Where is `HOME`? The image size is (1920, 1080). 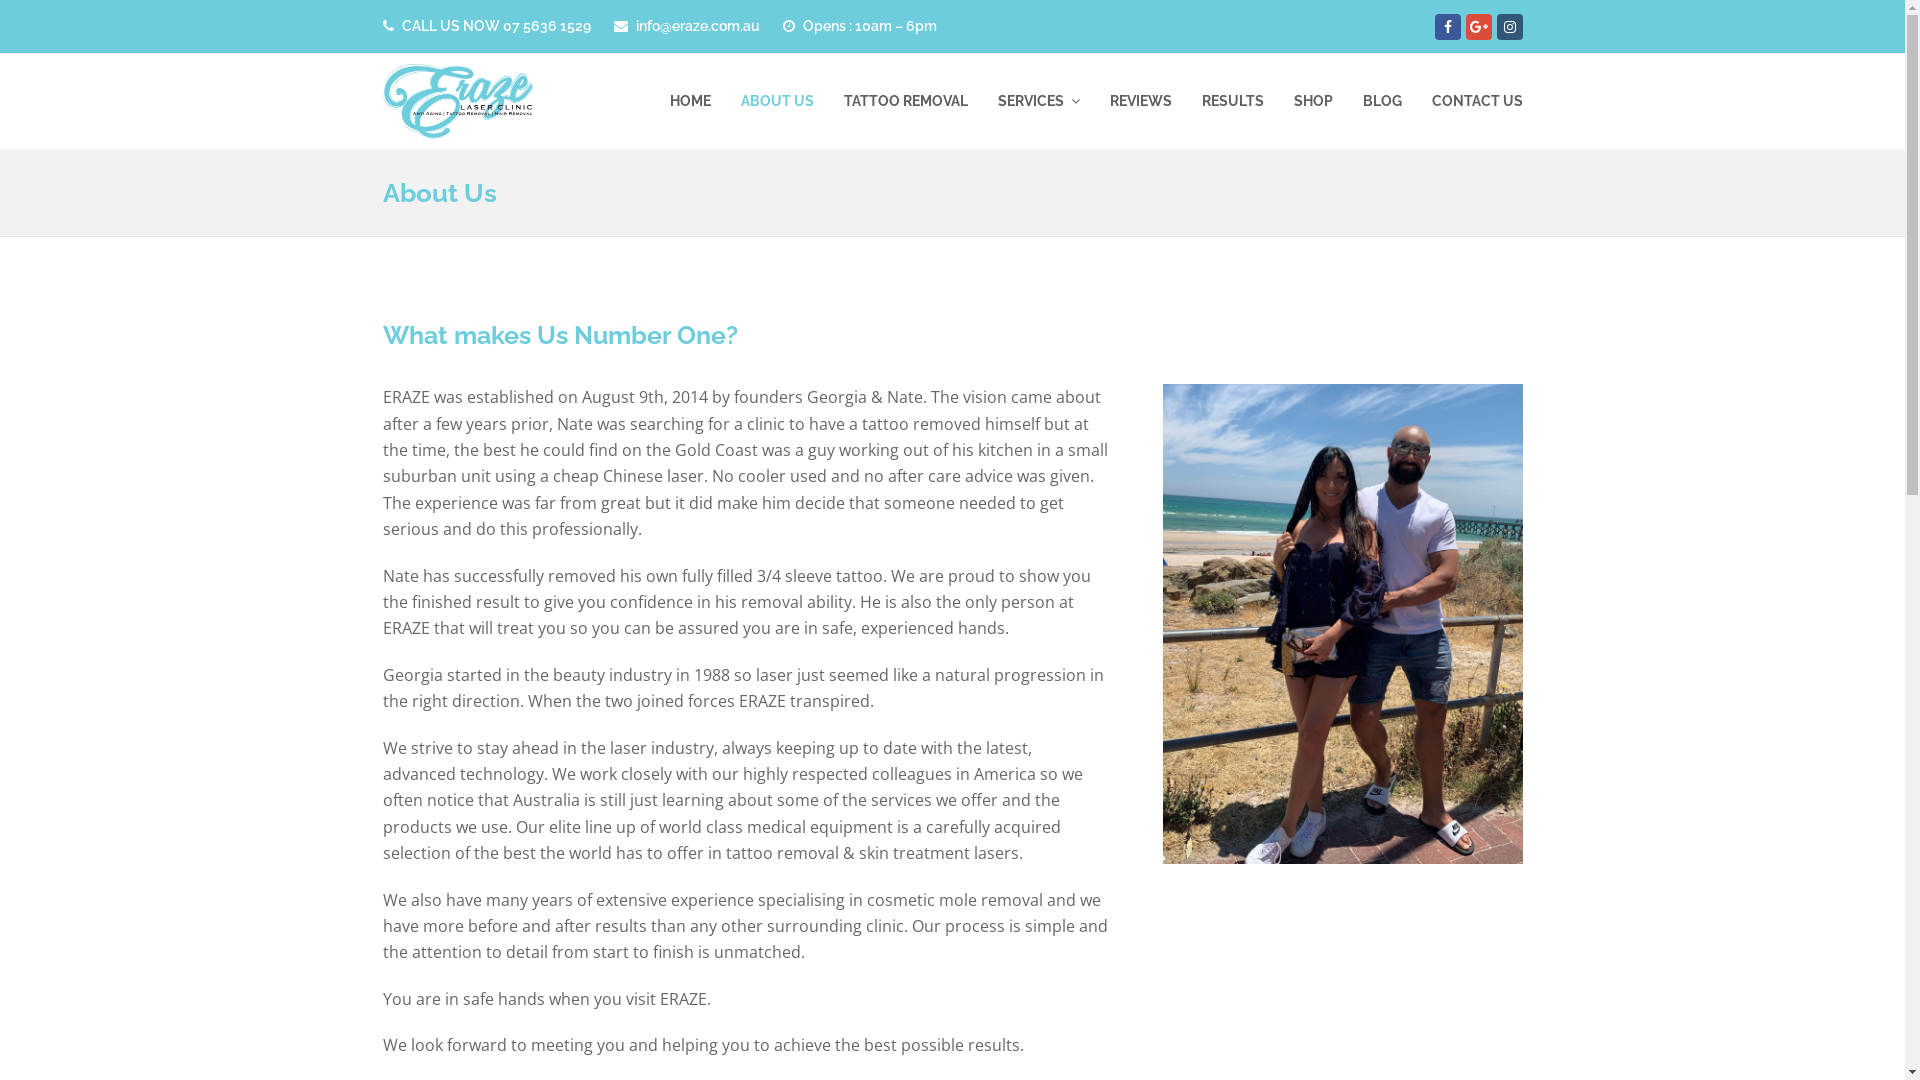 HOME is located at coordinates (690, 101).